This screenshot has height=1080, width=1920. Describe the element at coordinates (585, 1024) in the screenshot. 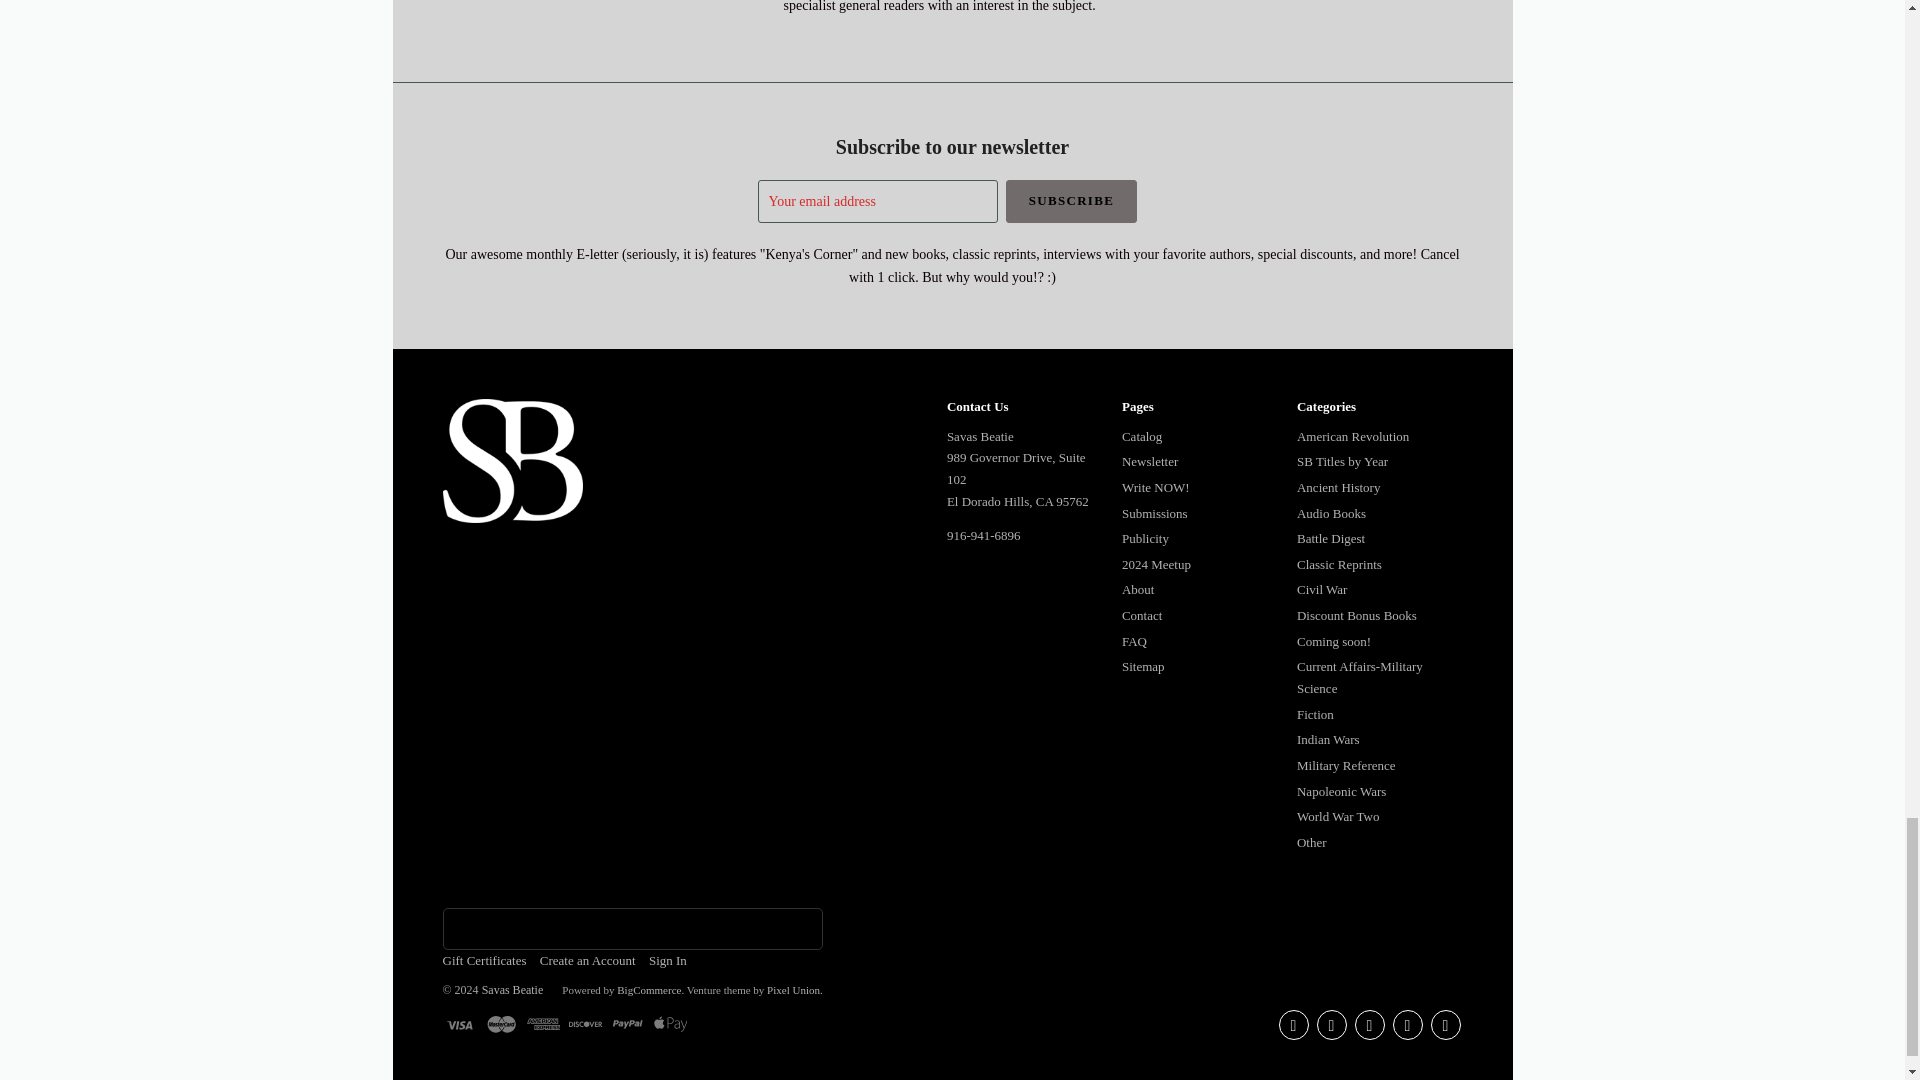

I see `Discover` at that location.